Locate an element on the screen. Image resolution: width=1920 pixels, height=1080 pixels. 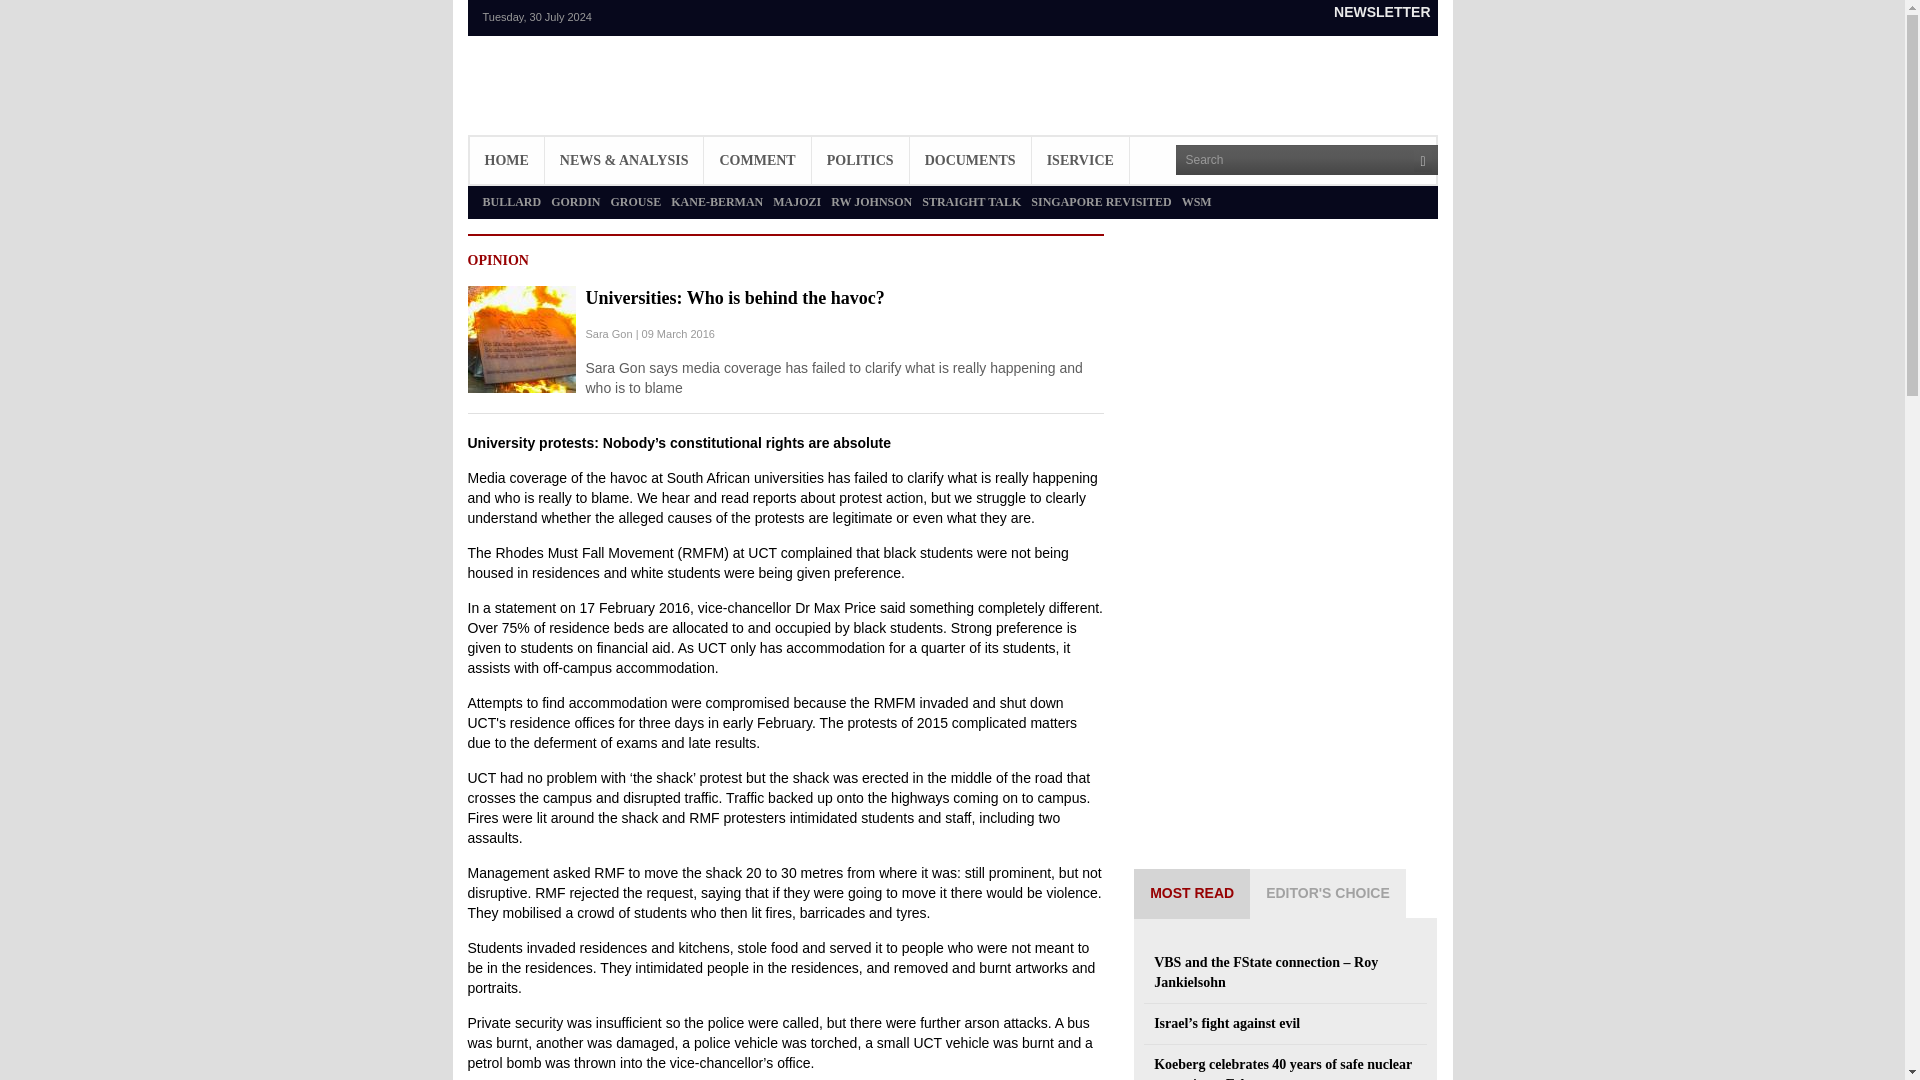
MAJOZI is located at coordinates (797, 202).